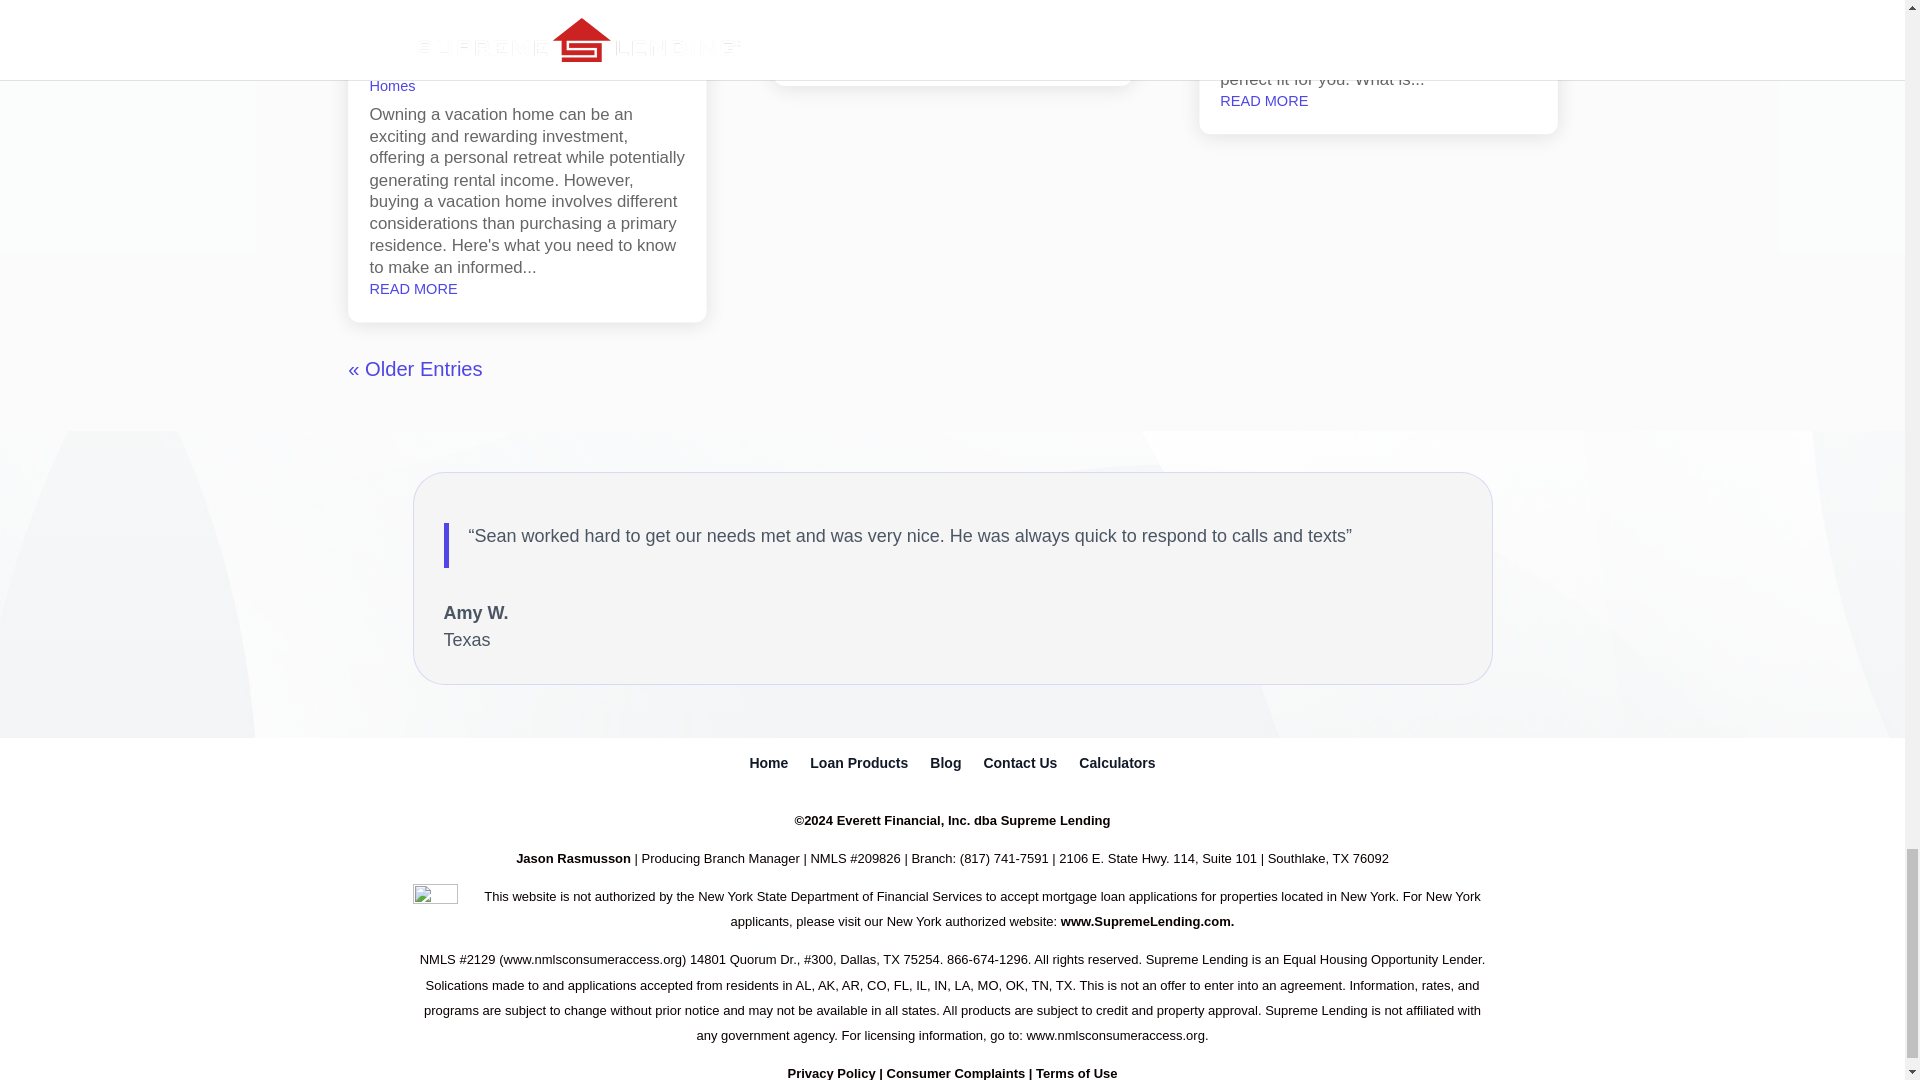  I want to click on Blog, so click(945, 766).